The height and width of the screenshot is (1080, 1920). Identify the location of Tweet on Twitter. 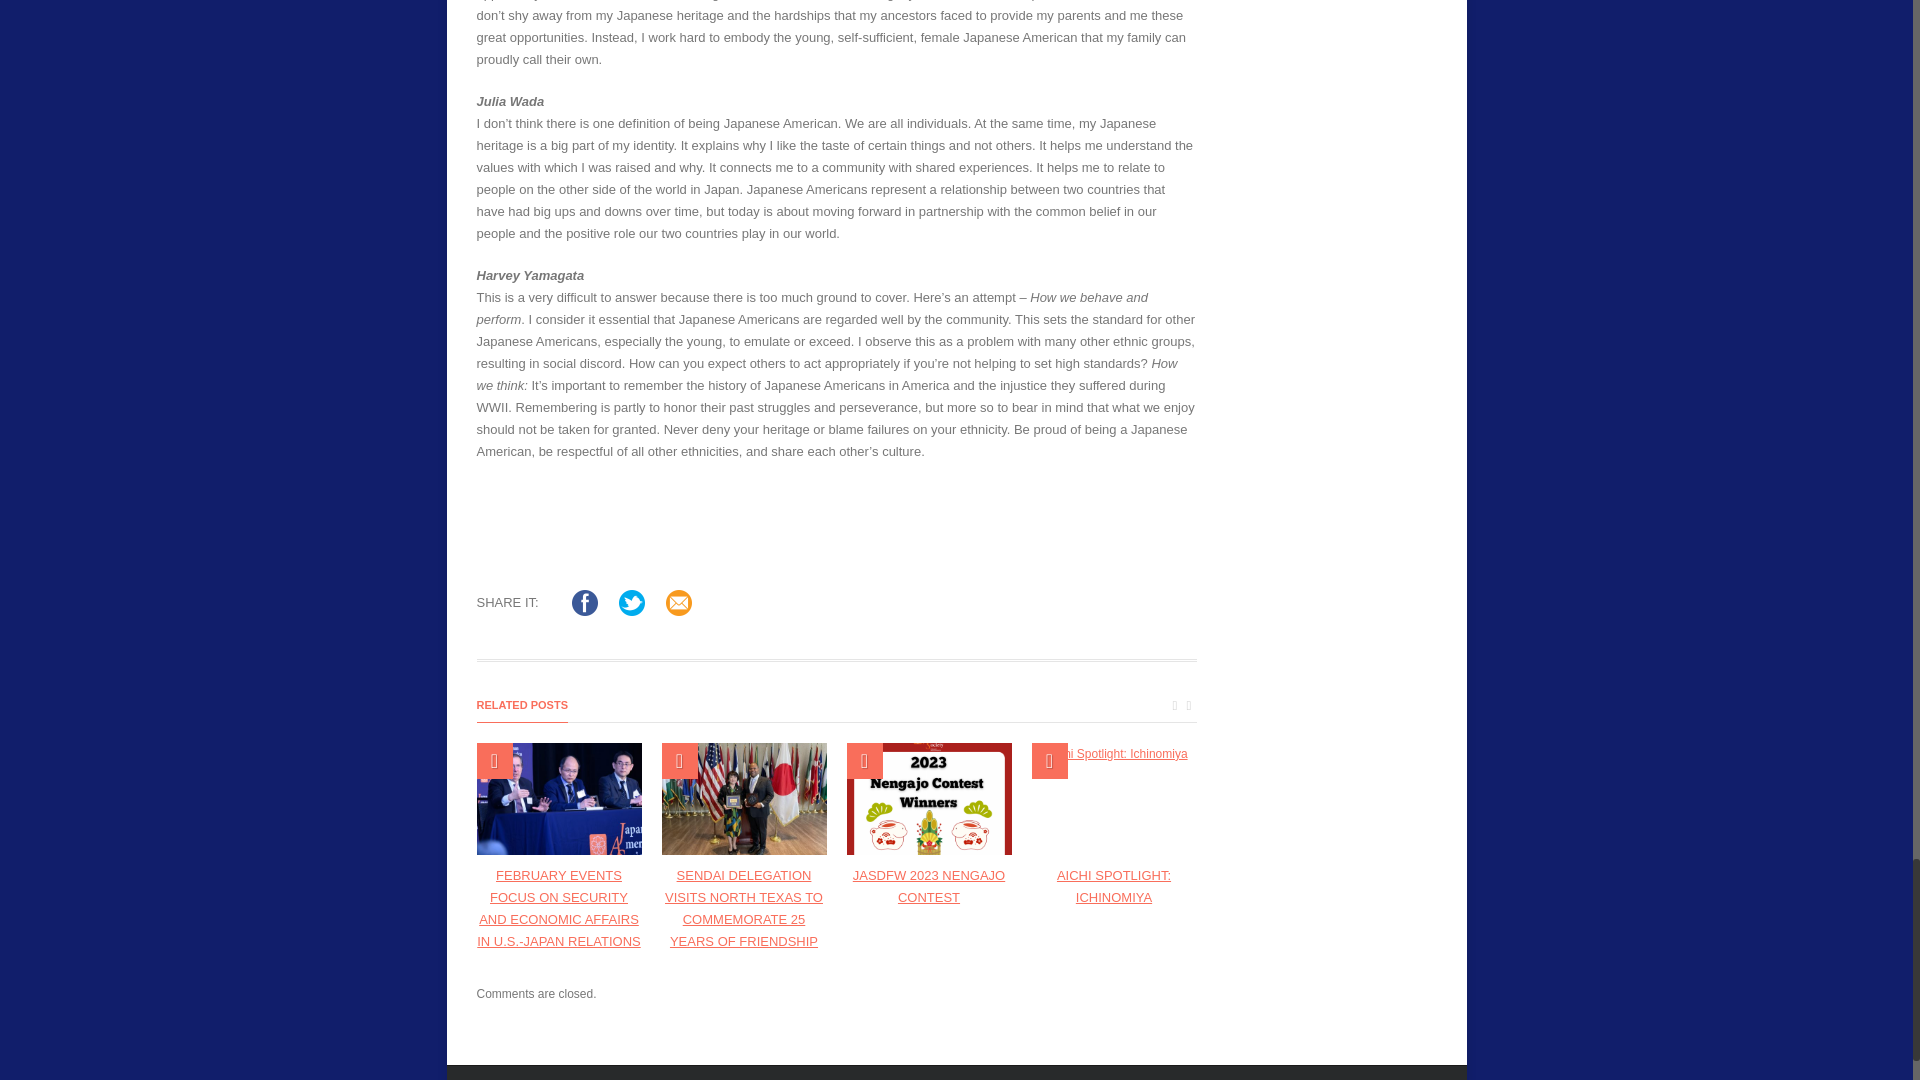
(632, 602).